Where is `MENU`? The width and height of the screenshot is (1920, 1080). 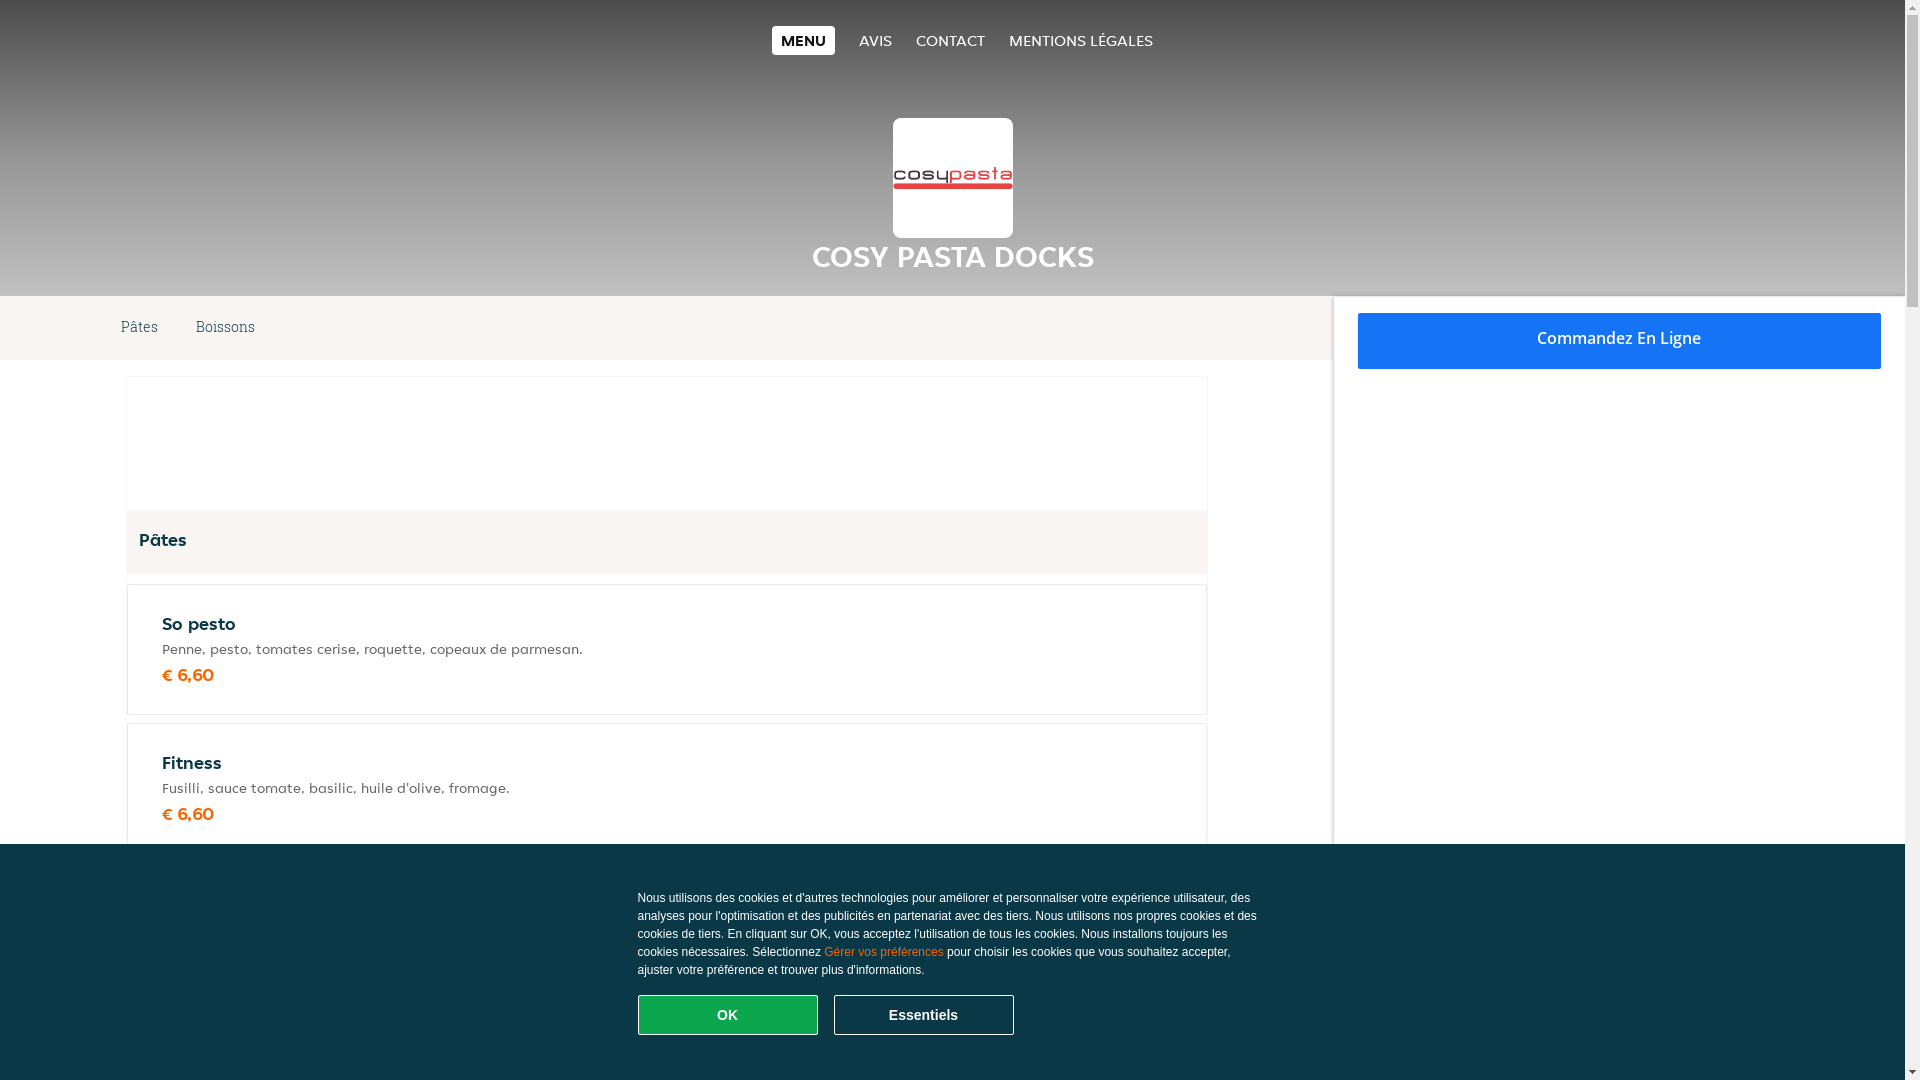 MENU is located at coordinates (804, 40).